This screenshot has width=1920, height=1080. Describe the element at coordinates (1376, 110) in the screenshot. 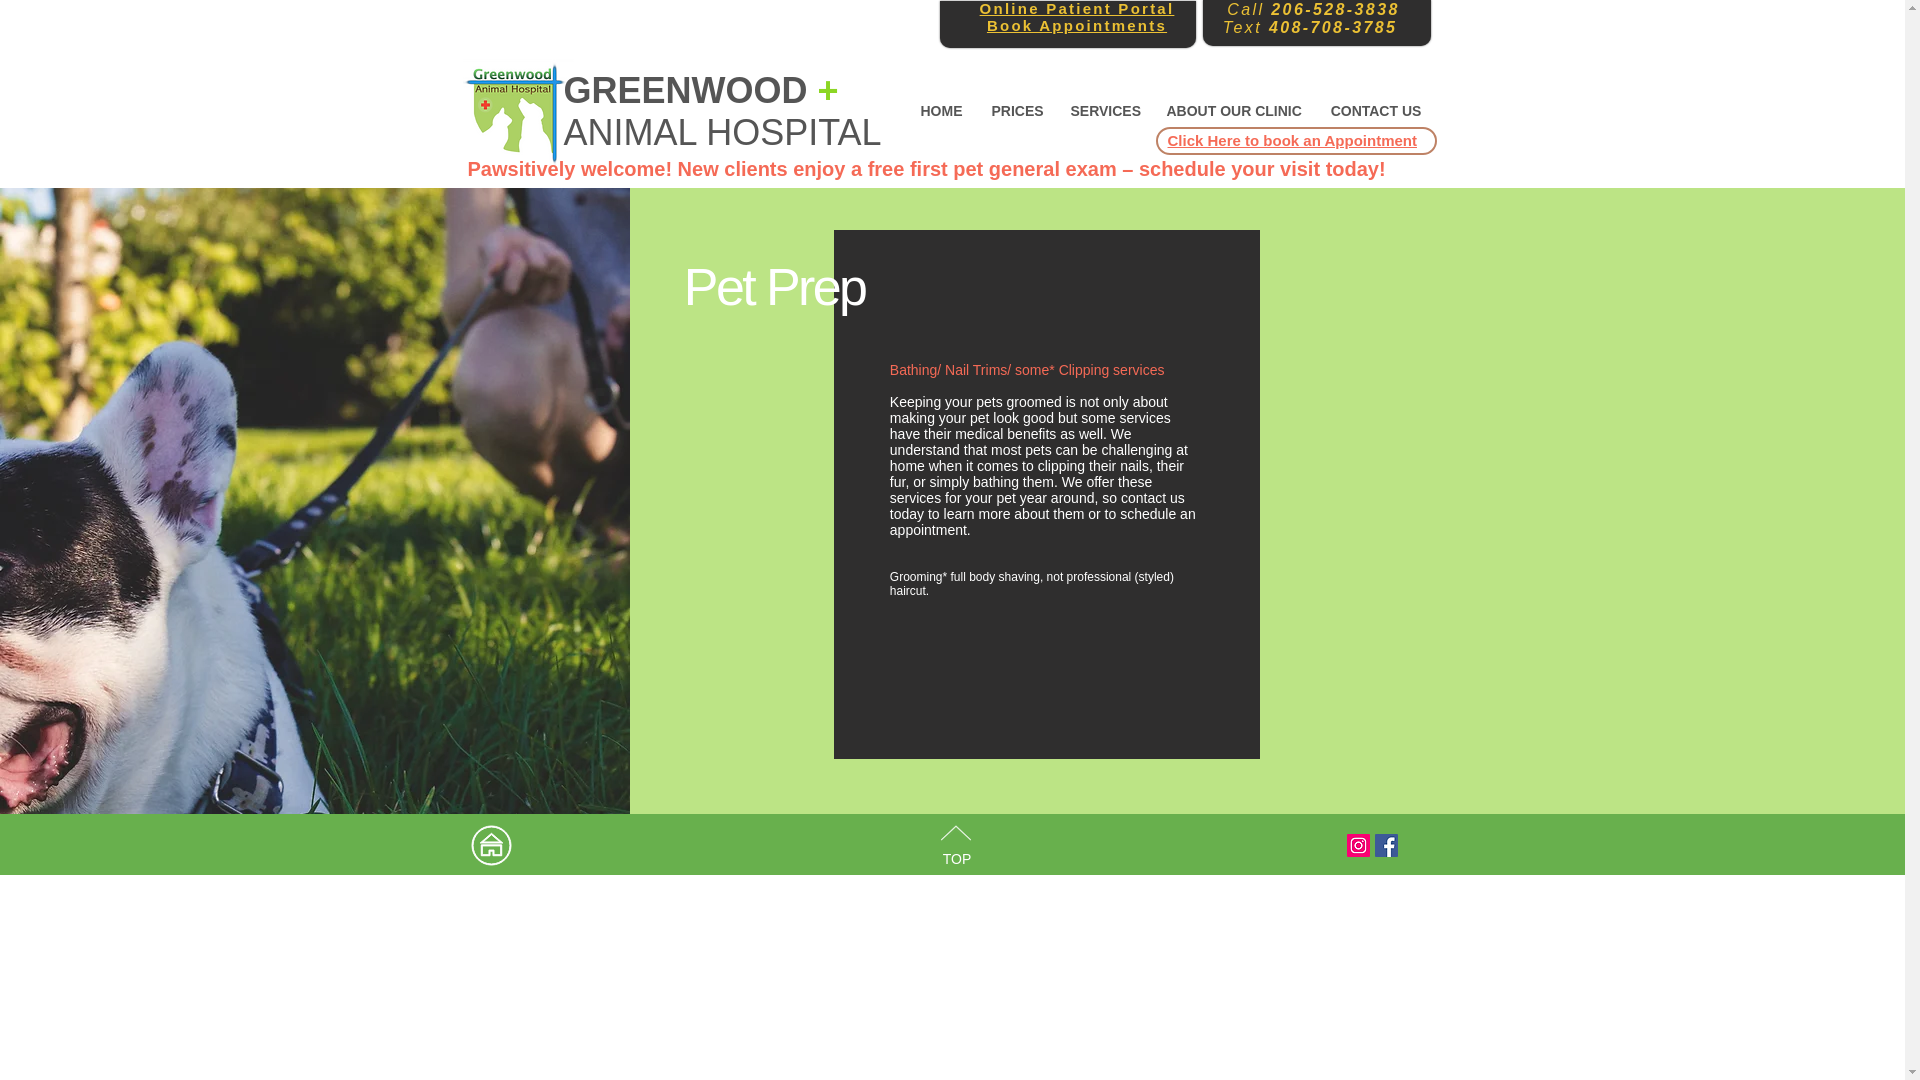

I see `CONTACT US` at that location.